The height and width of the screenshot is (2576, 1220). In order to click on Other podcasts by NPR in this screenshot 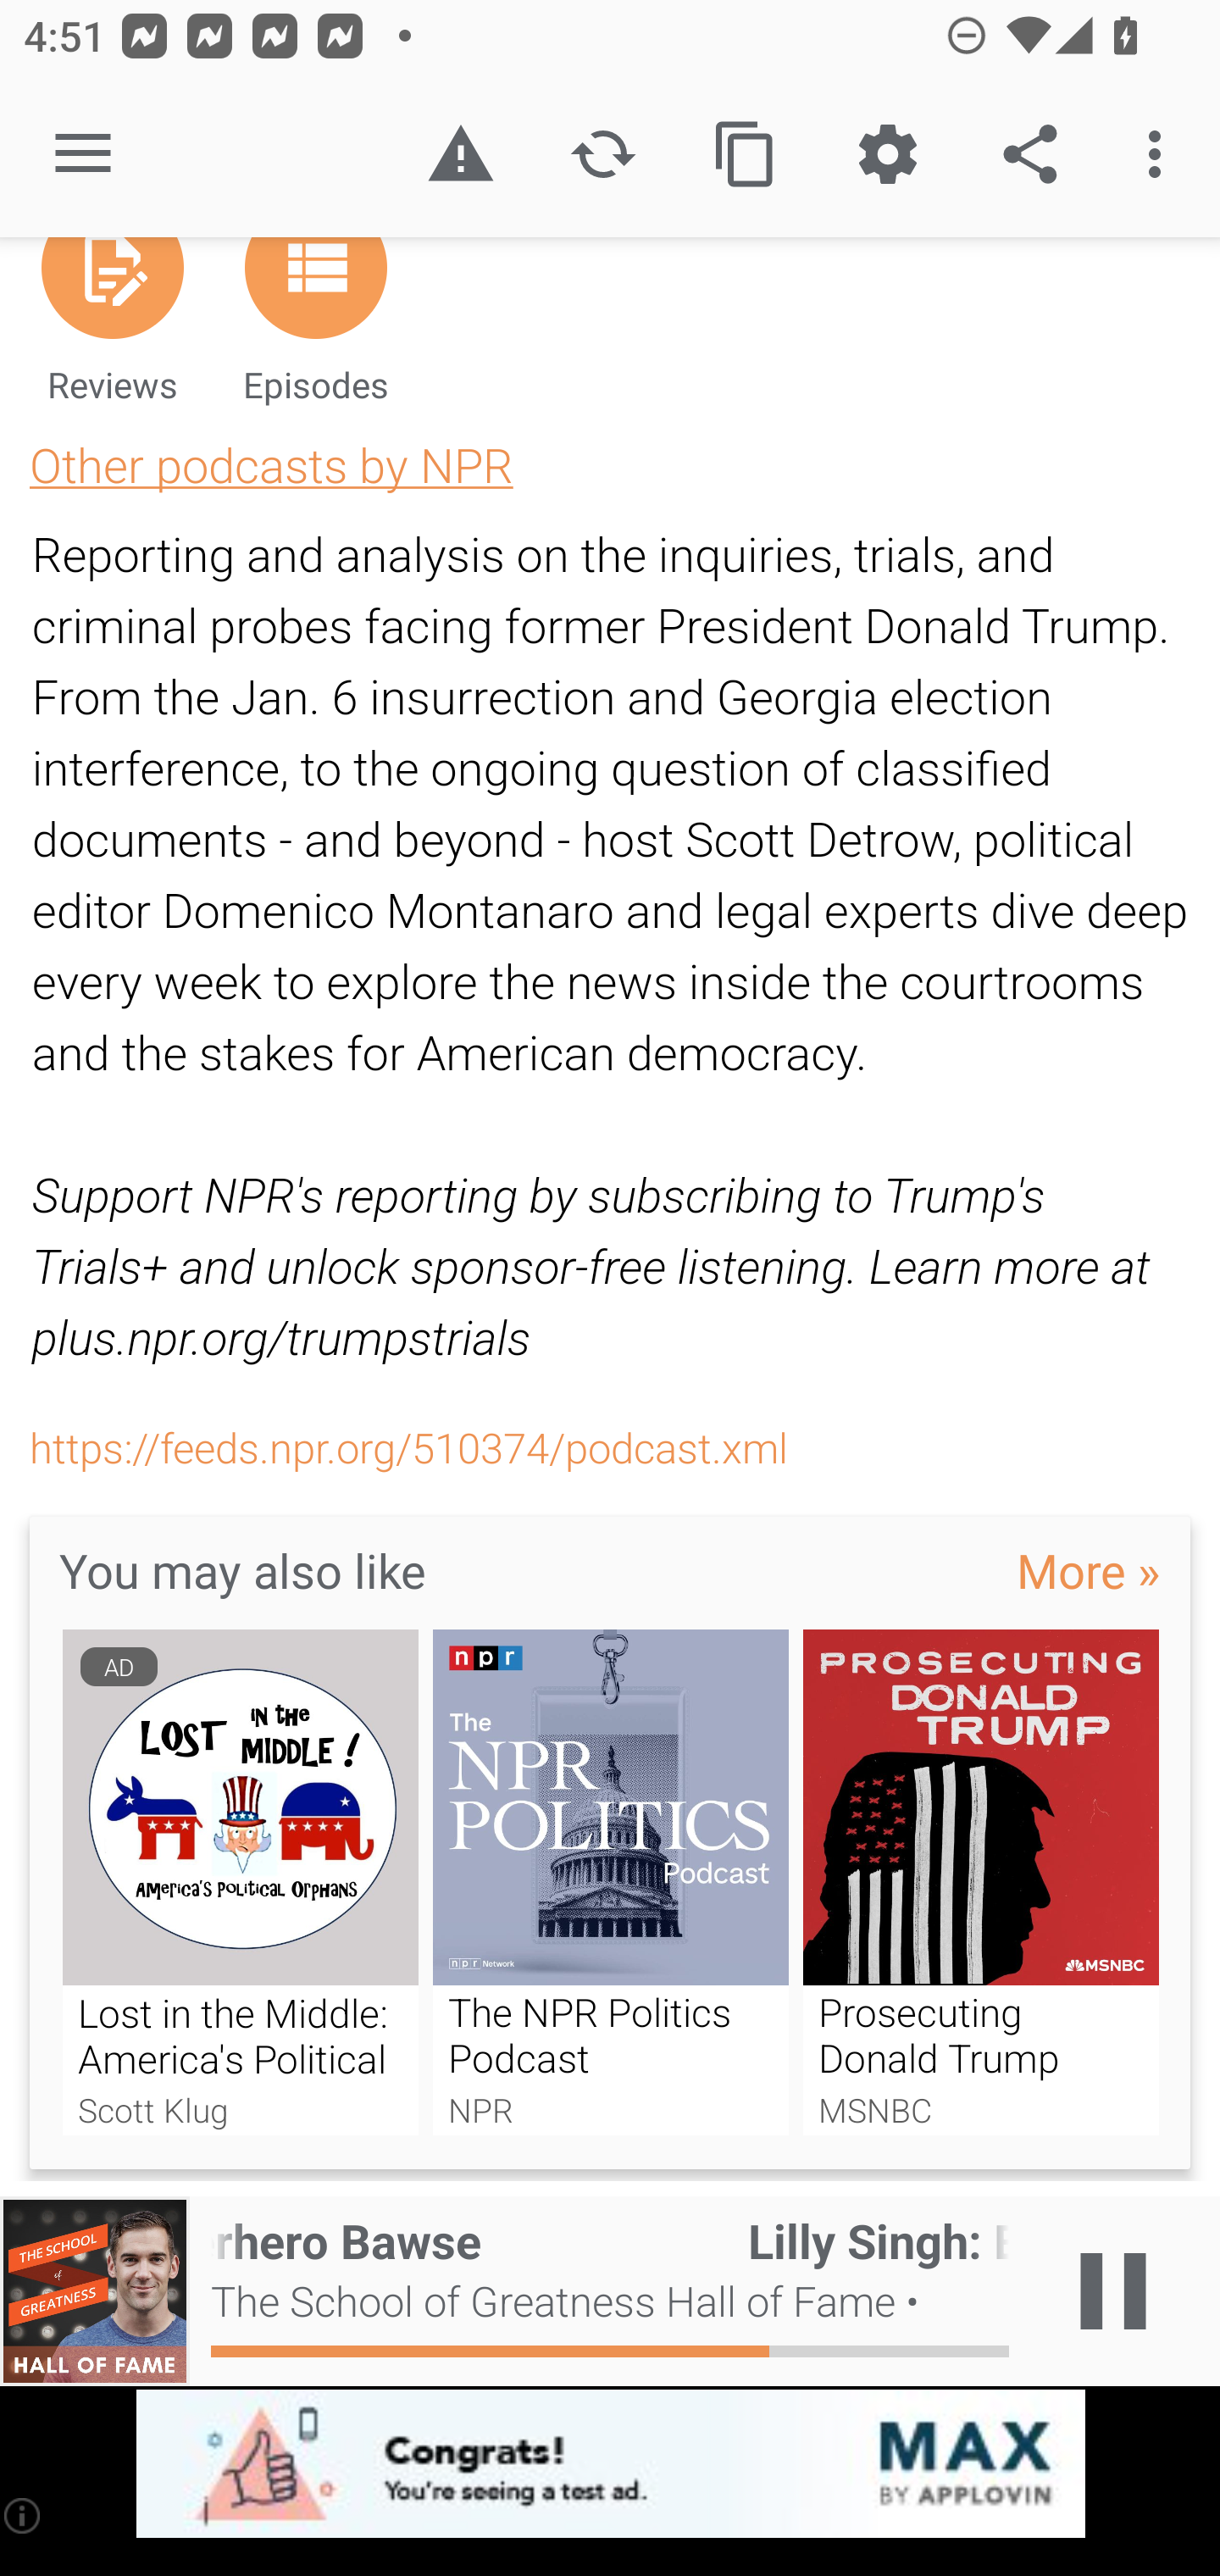, I will do `click(271, 464)`.